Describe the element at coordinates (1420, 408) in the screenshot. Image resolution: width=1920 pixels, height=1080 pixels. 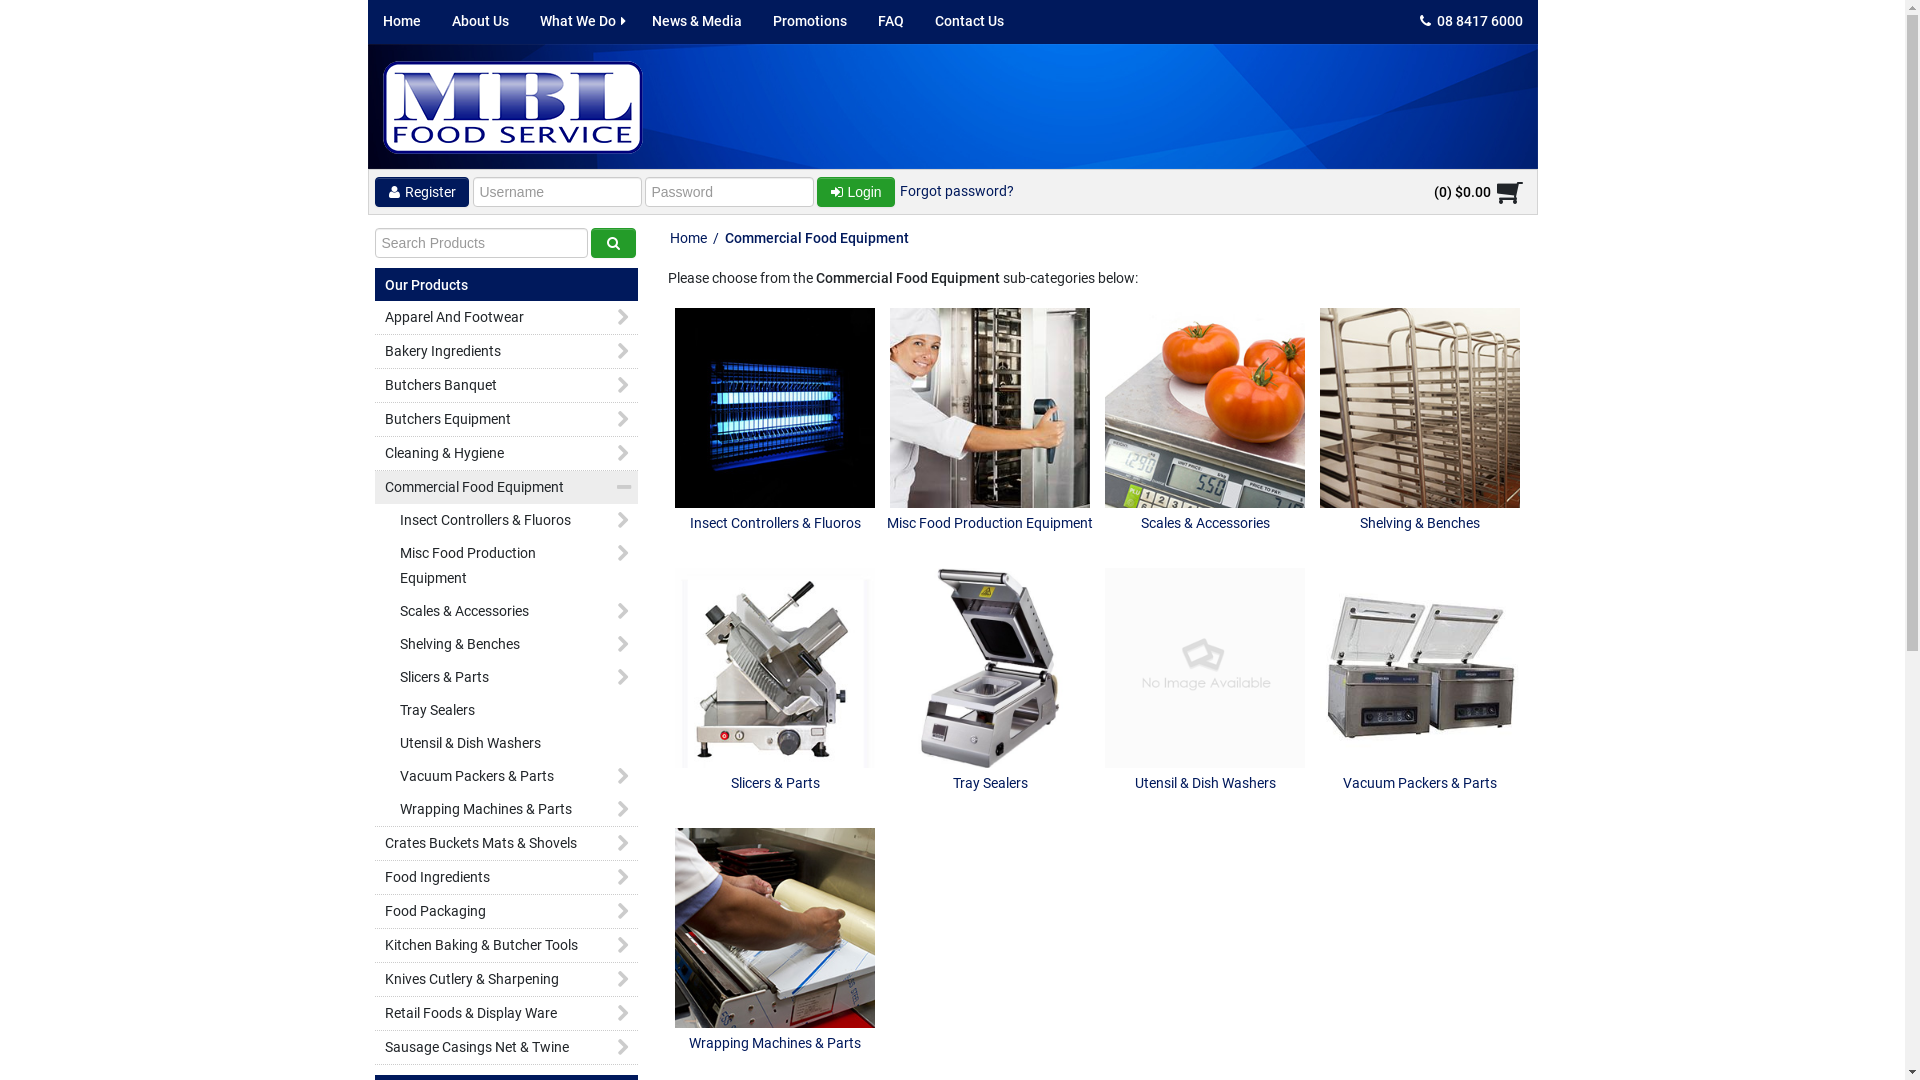
I see `Shelving & Benches` at that location.